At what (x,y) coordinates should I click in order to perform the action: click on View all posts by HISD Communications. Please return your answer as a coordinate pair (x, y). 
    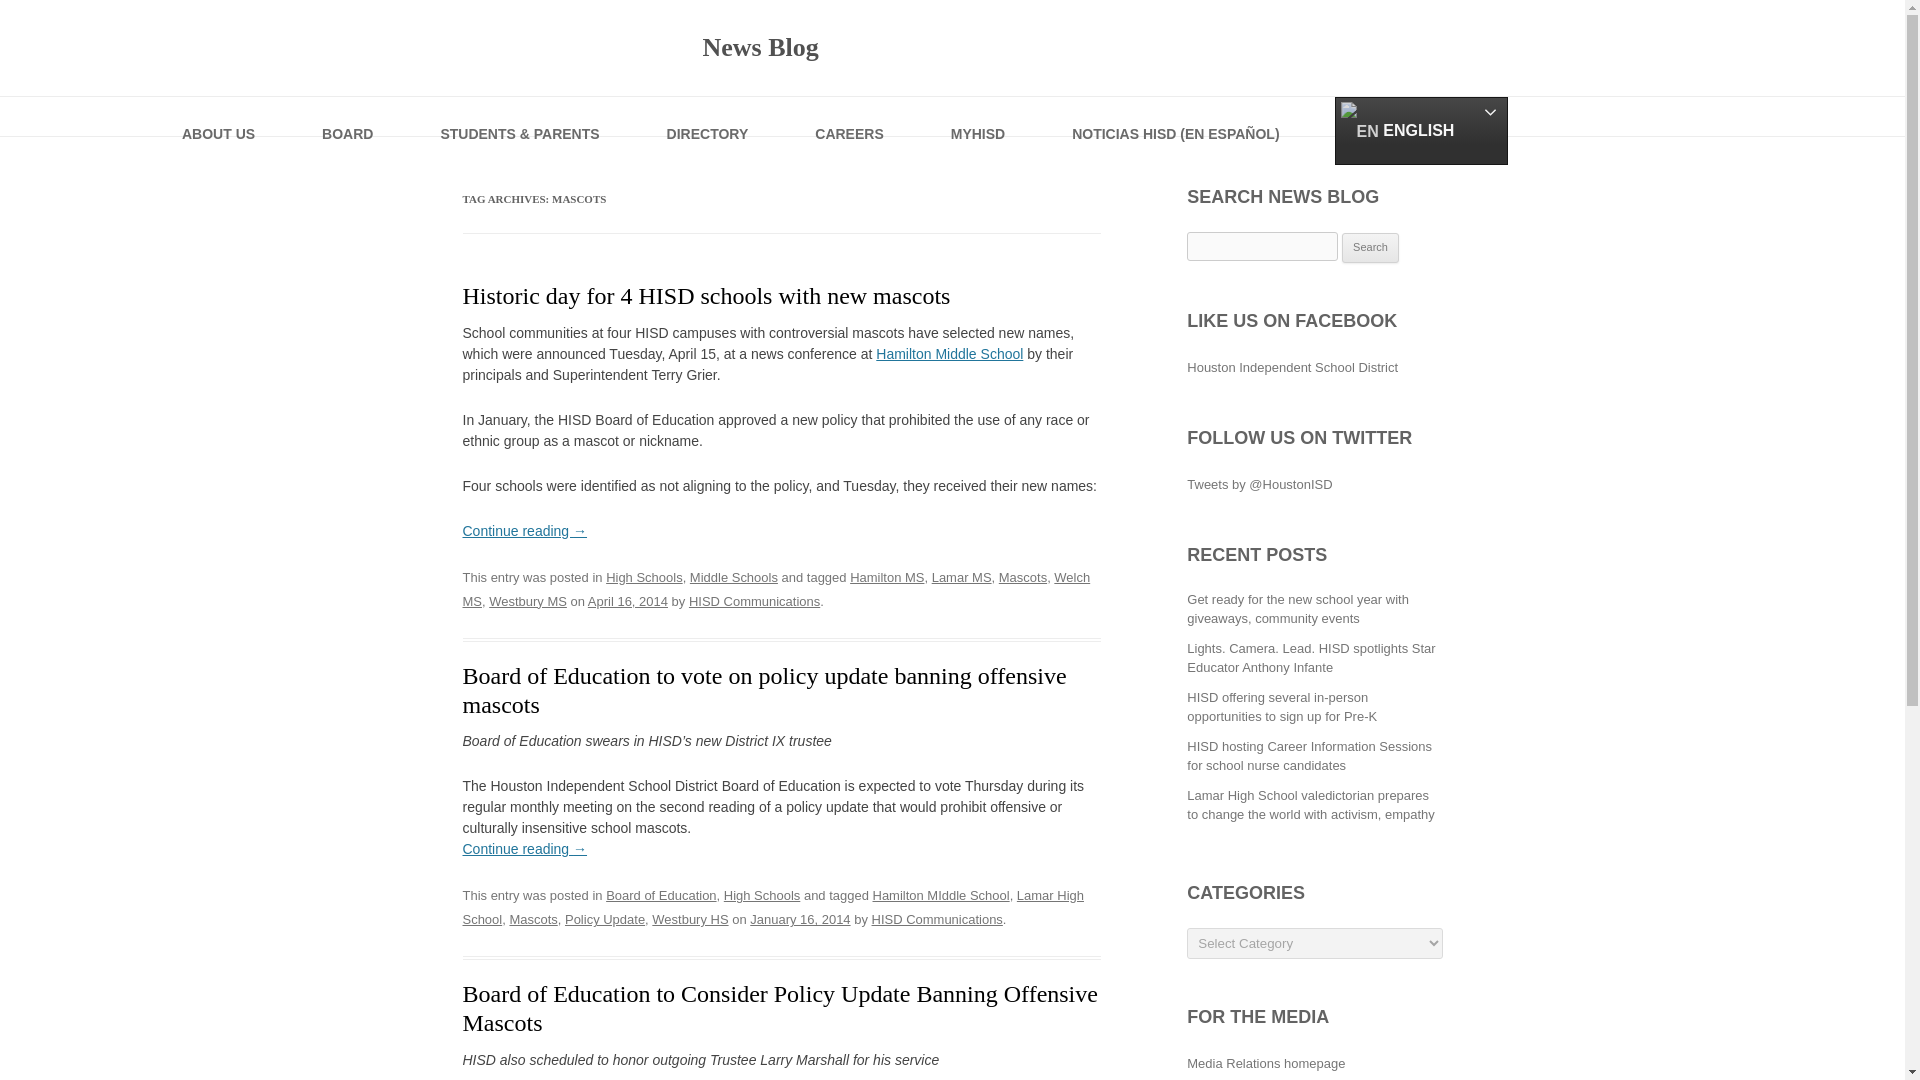
    Looking at the image, I should click on (936, 918).